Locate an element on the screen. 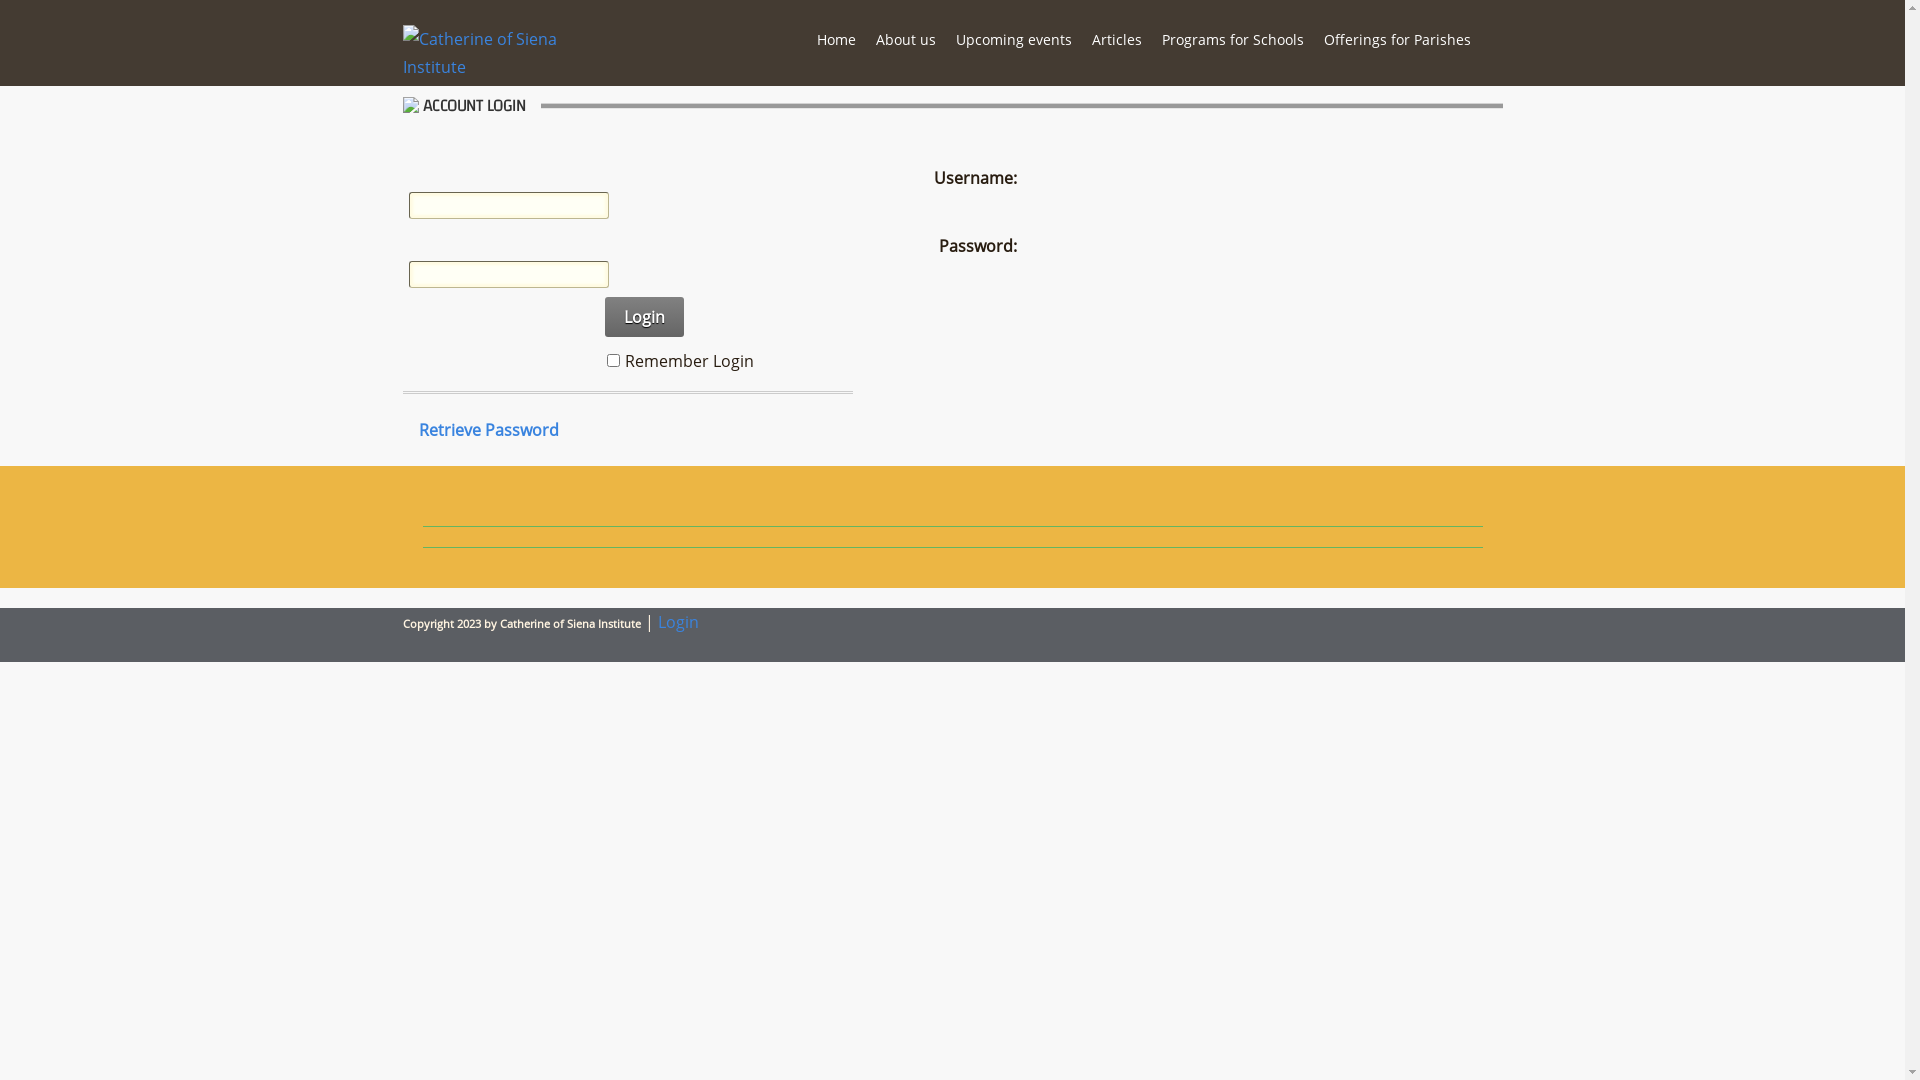  Catherine of Siena Institute is located at coordinates (484, 66).